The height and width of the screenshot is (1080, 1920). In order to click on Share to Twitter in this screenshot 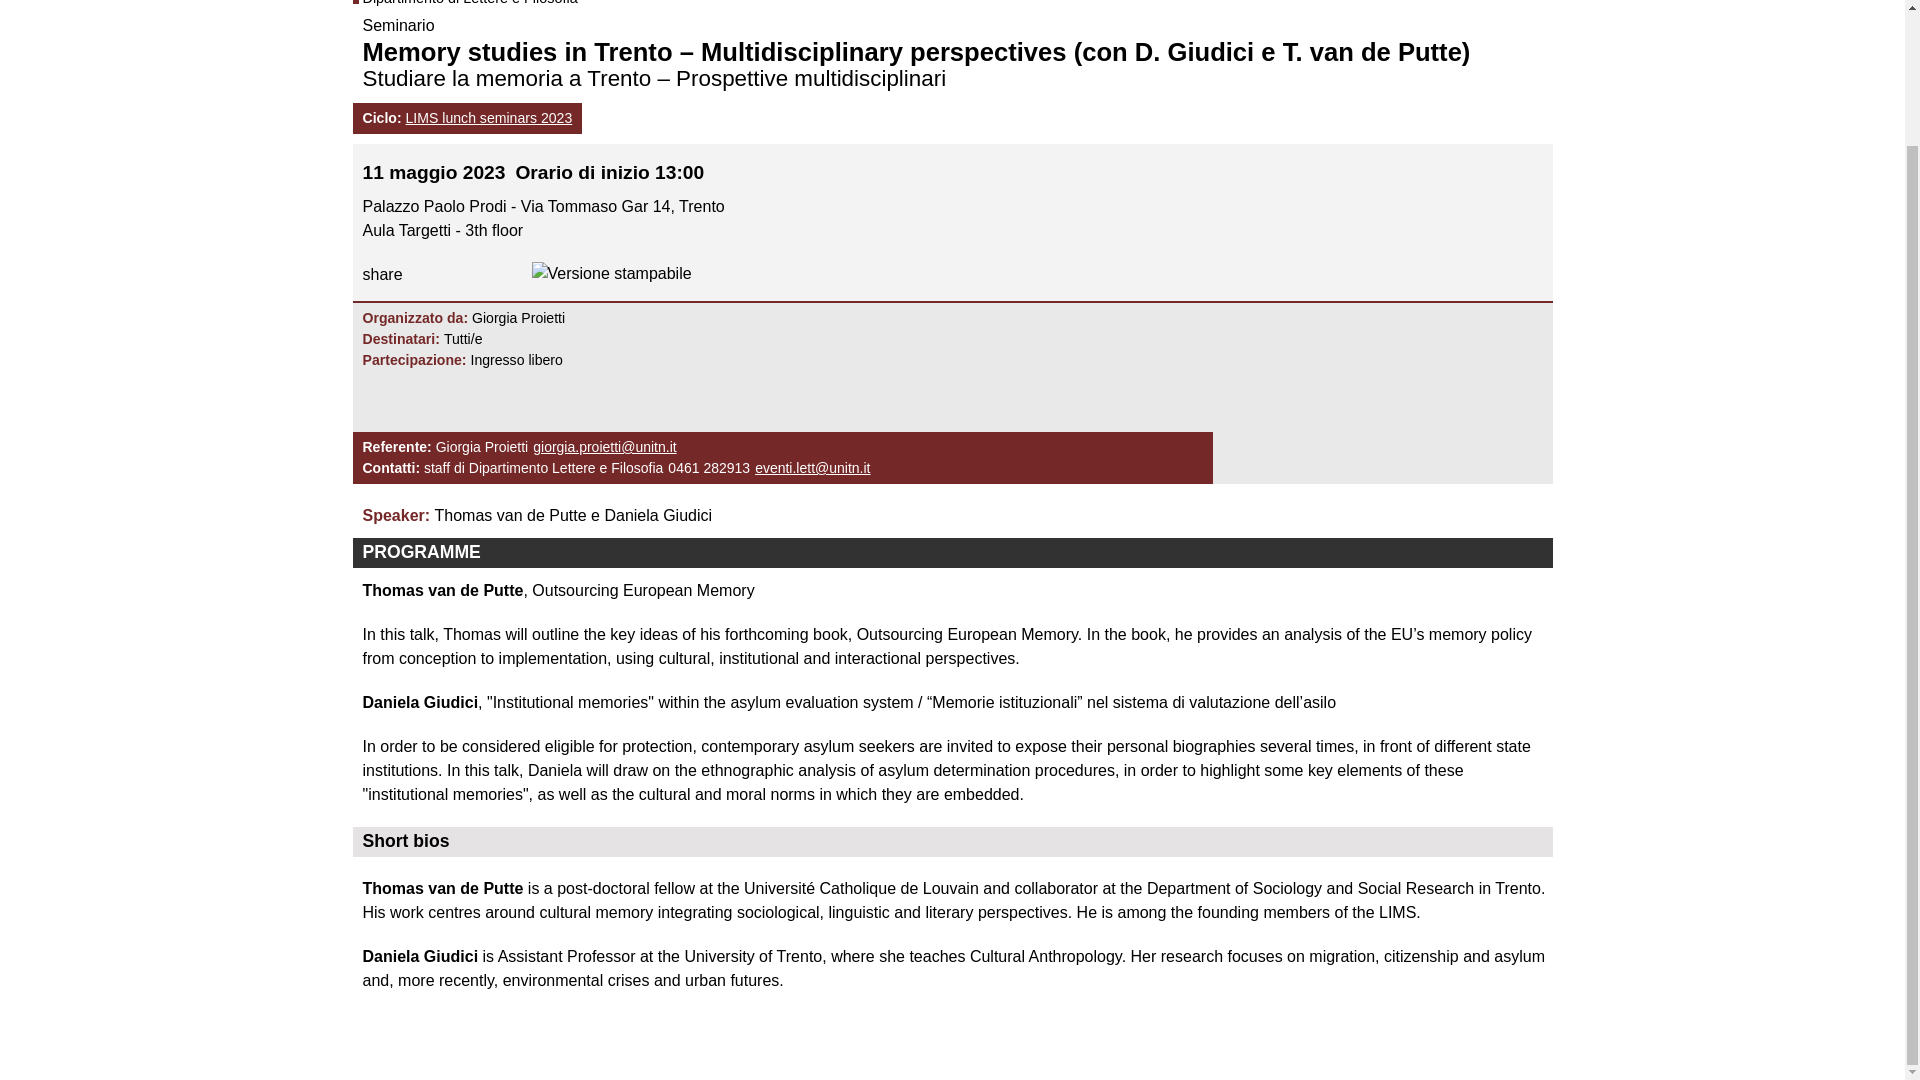, I will do `click(508, 274)`.